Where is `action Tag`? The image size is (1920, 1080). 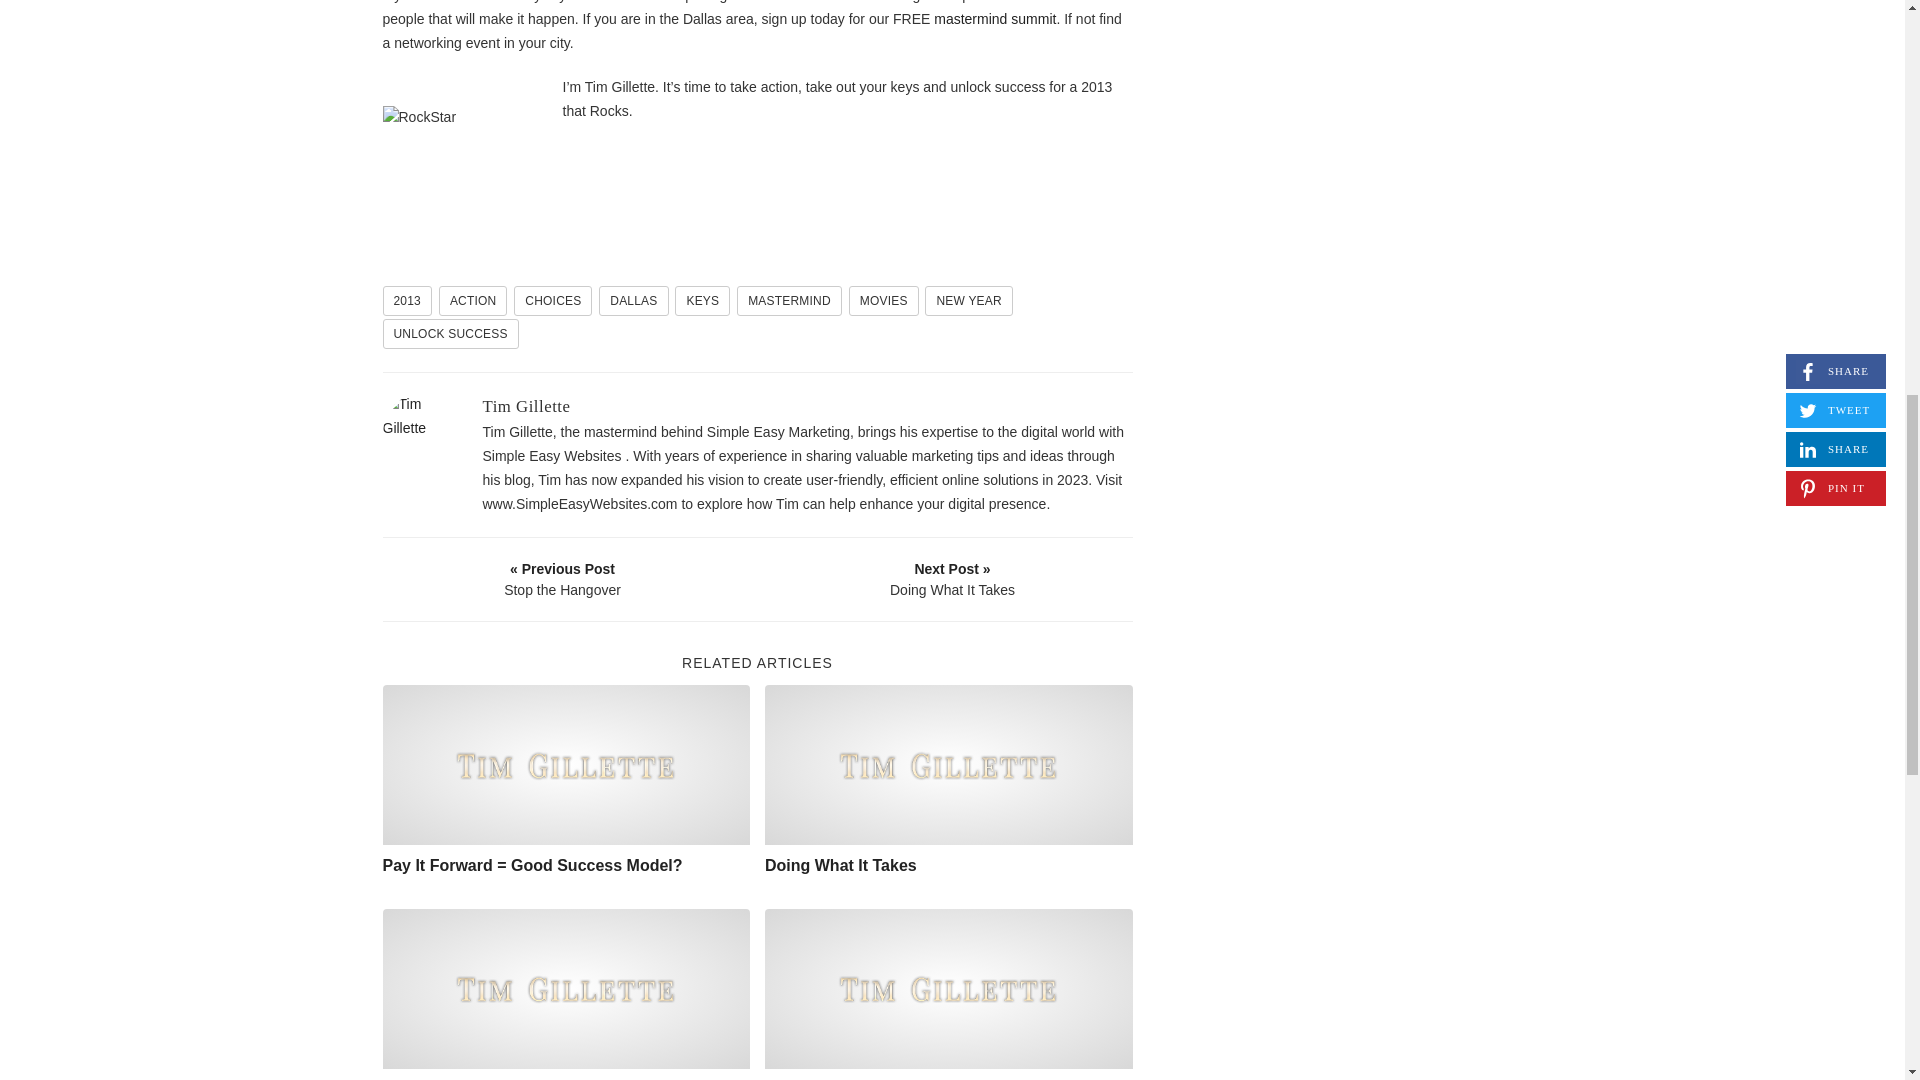 action Tag is located at coordinates (474, 301).